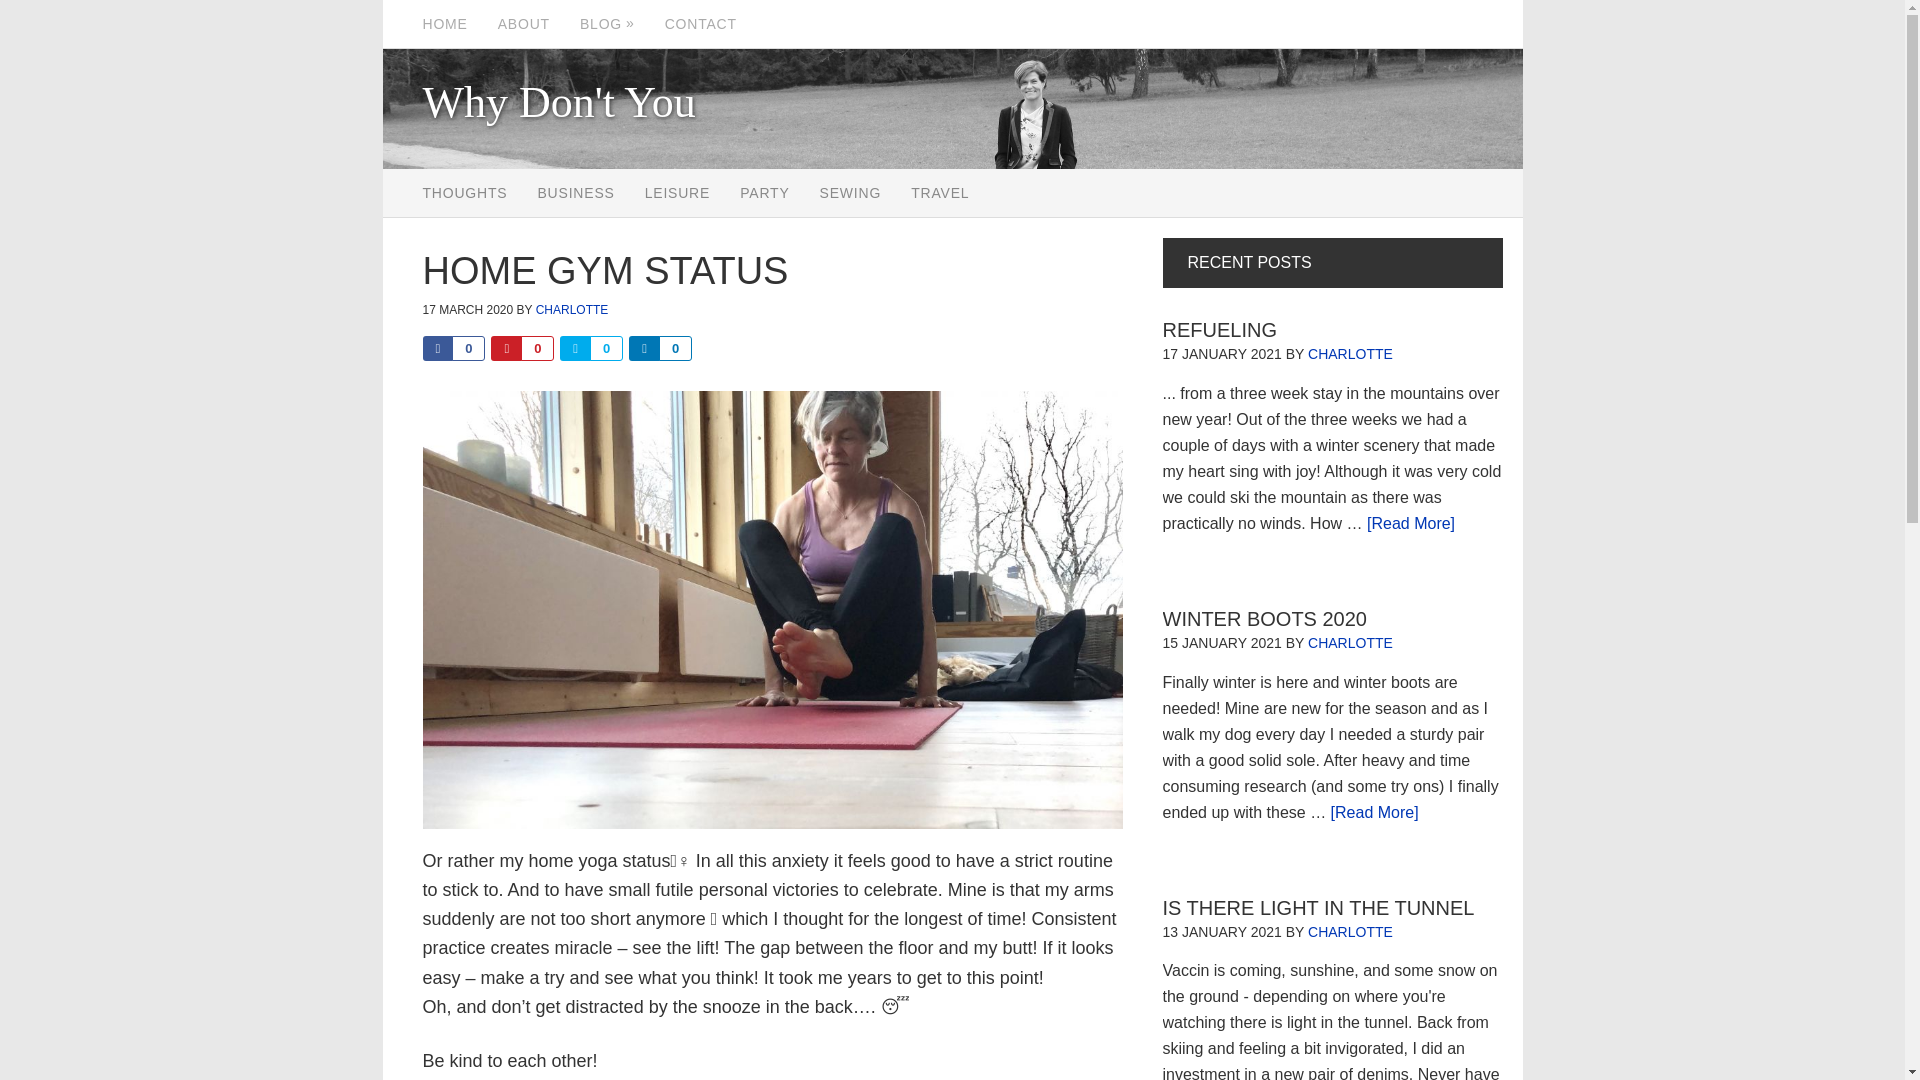 This screenshot has width=1920, height=1080. What do you see at coordinates (1350, 932) in the screenshot?
I see `CHARLOTTE` at bounding box center [1350, 932].